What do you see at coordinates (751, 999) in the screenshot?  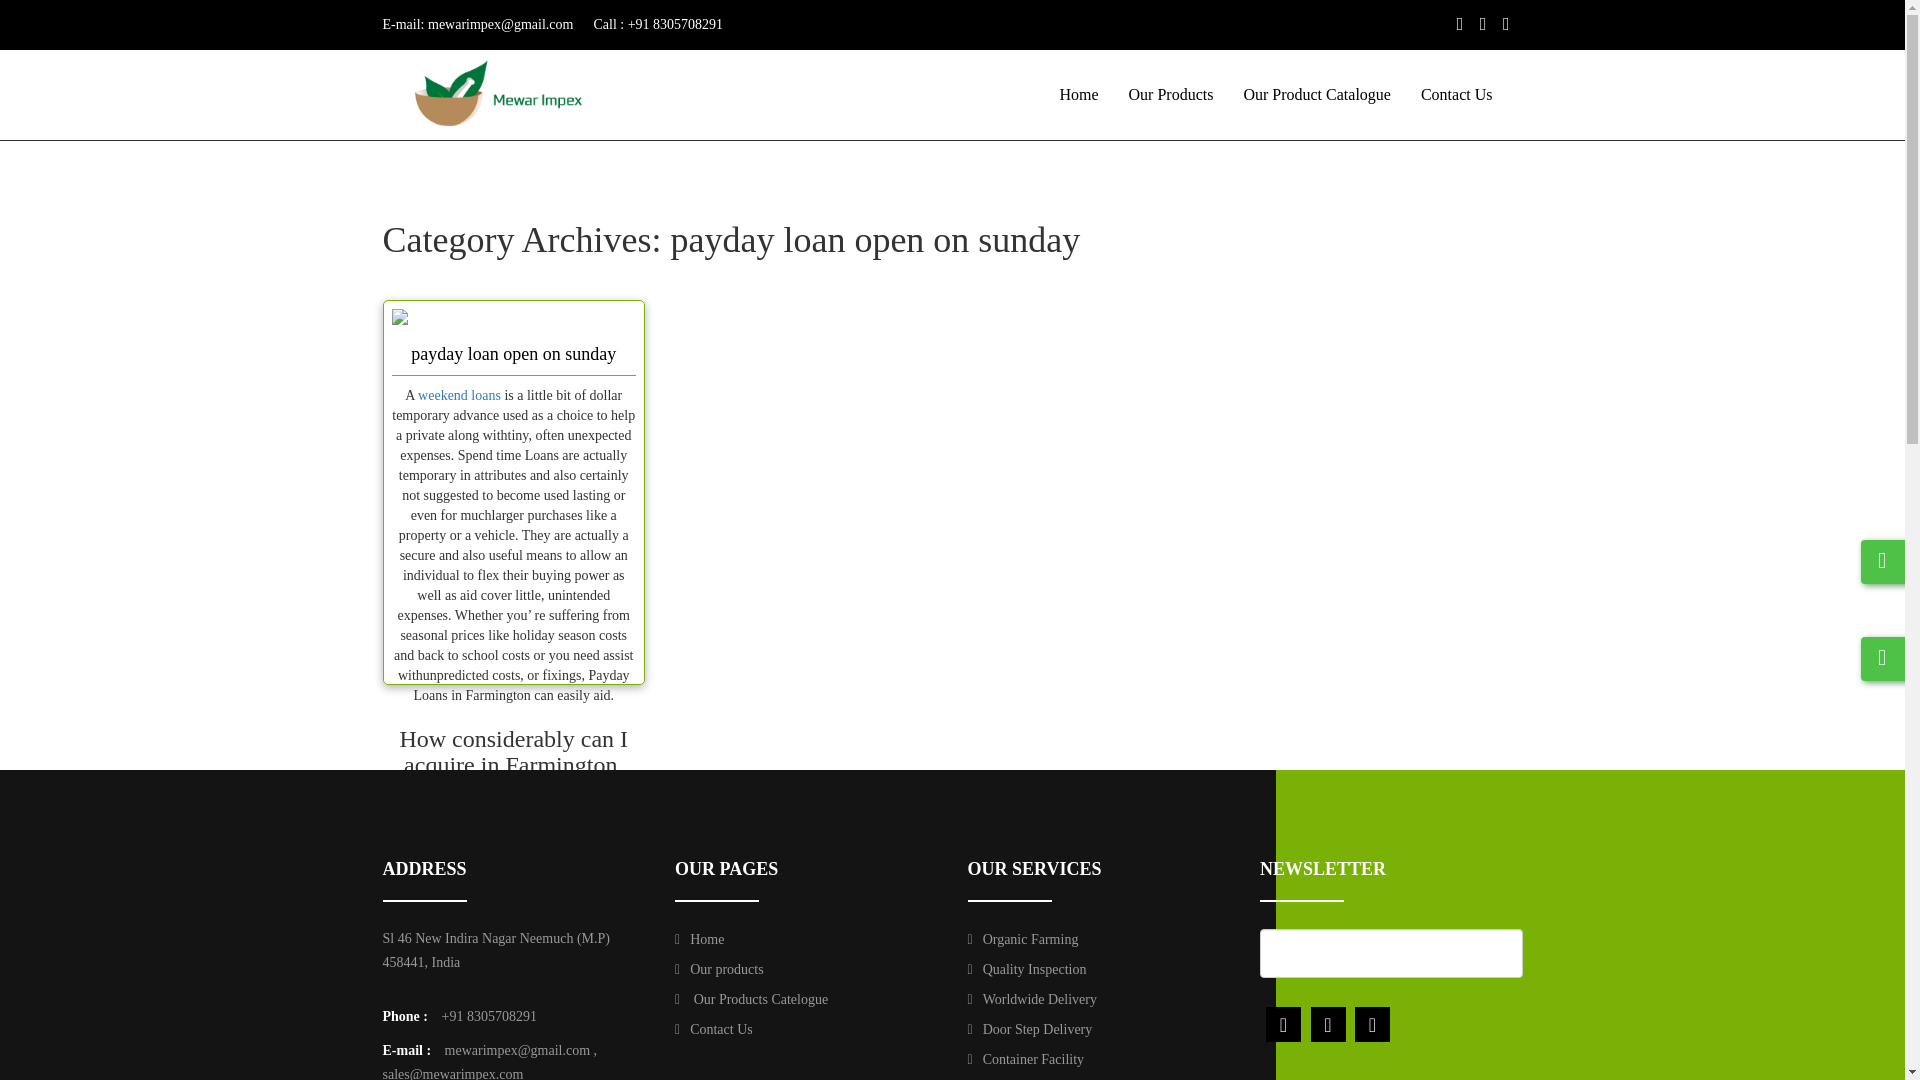 I see `Our Products Catelogue` at bounding box center [751, 999].